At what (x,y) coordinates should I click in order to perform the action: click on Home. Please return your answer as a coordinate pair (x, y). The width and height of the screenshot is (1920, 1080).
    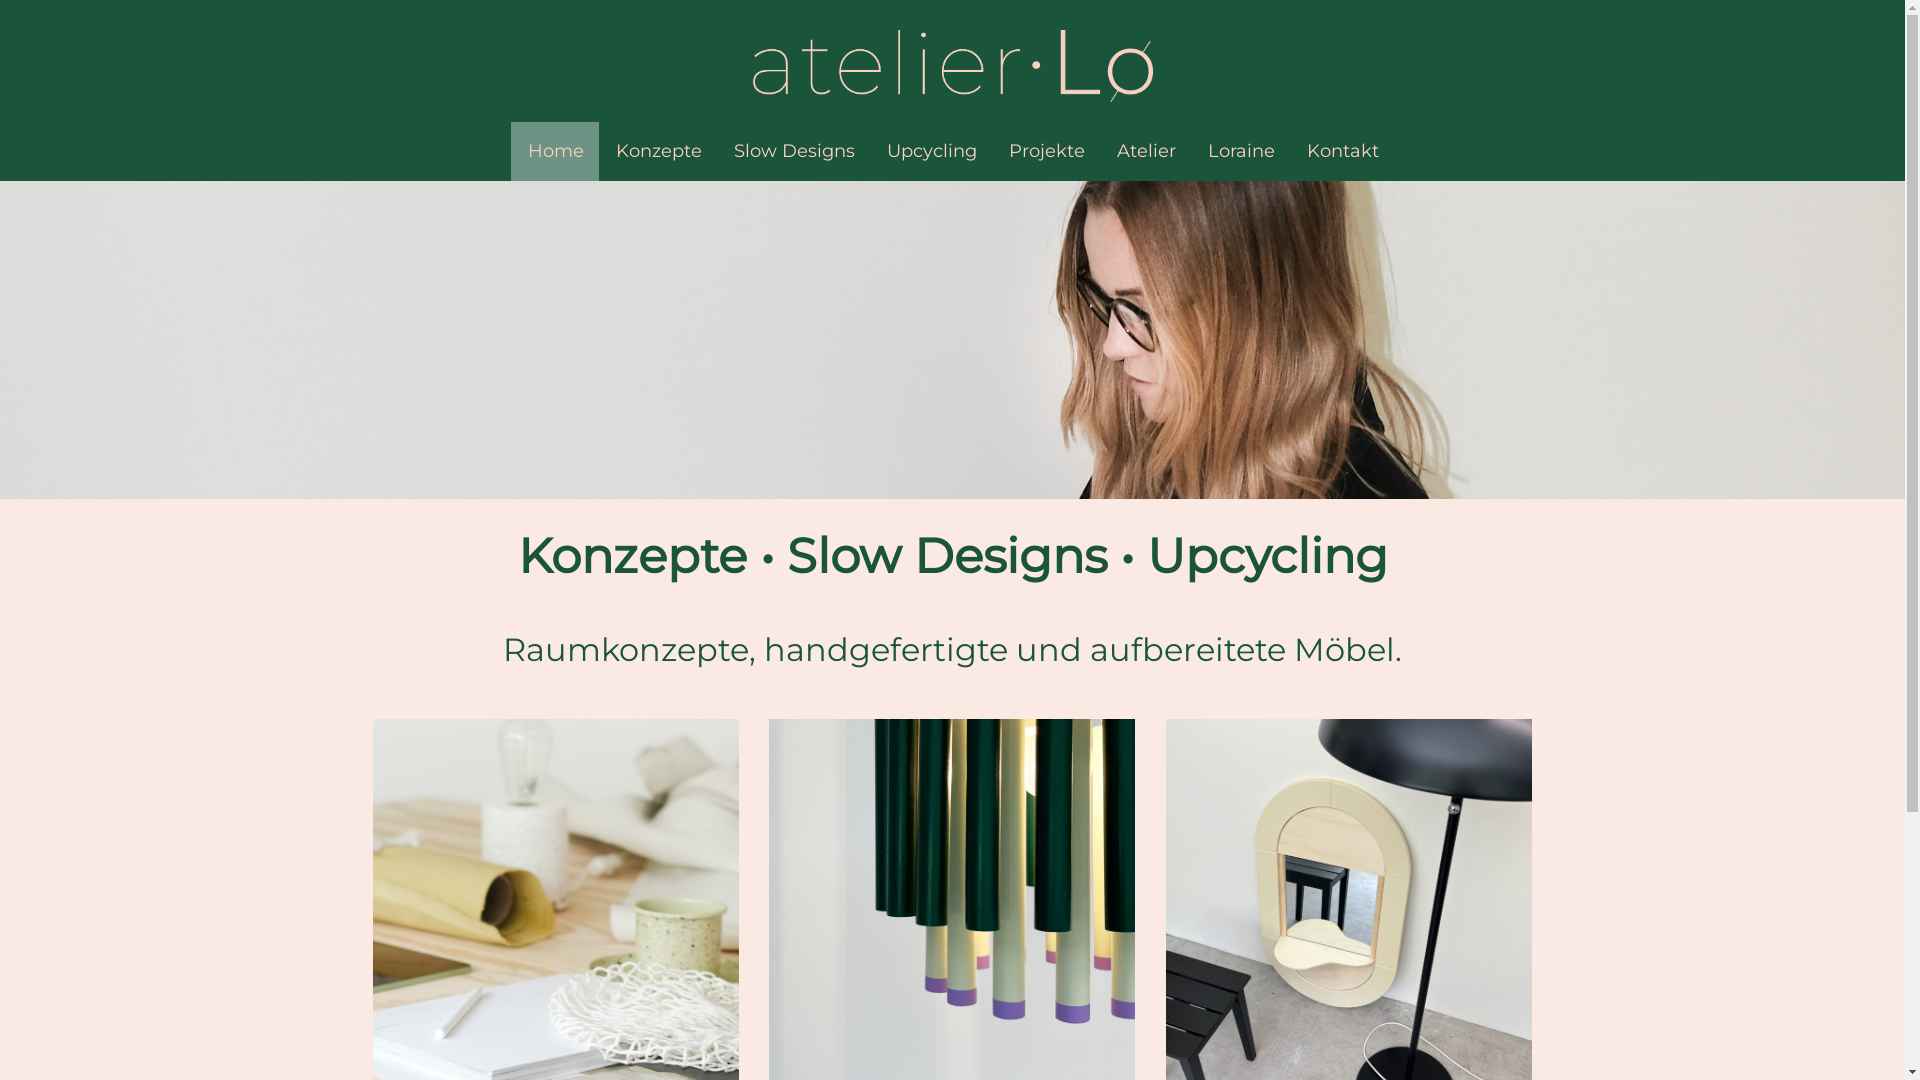
    Looking at the image, I should click on (556, 152).